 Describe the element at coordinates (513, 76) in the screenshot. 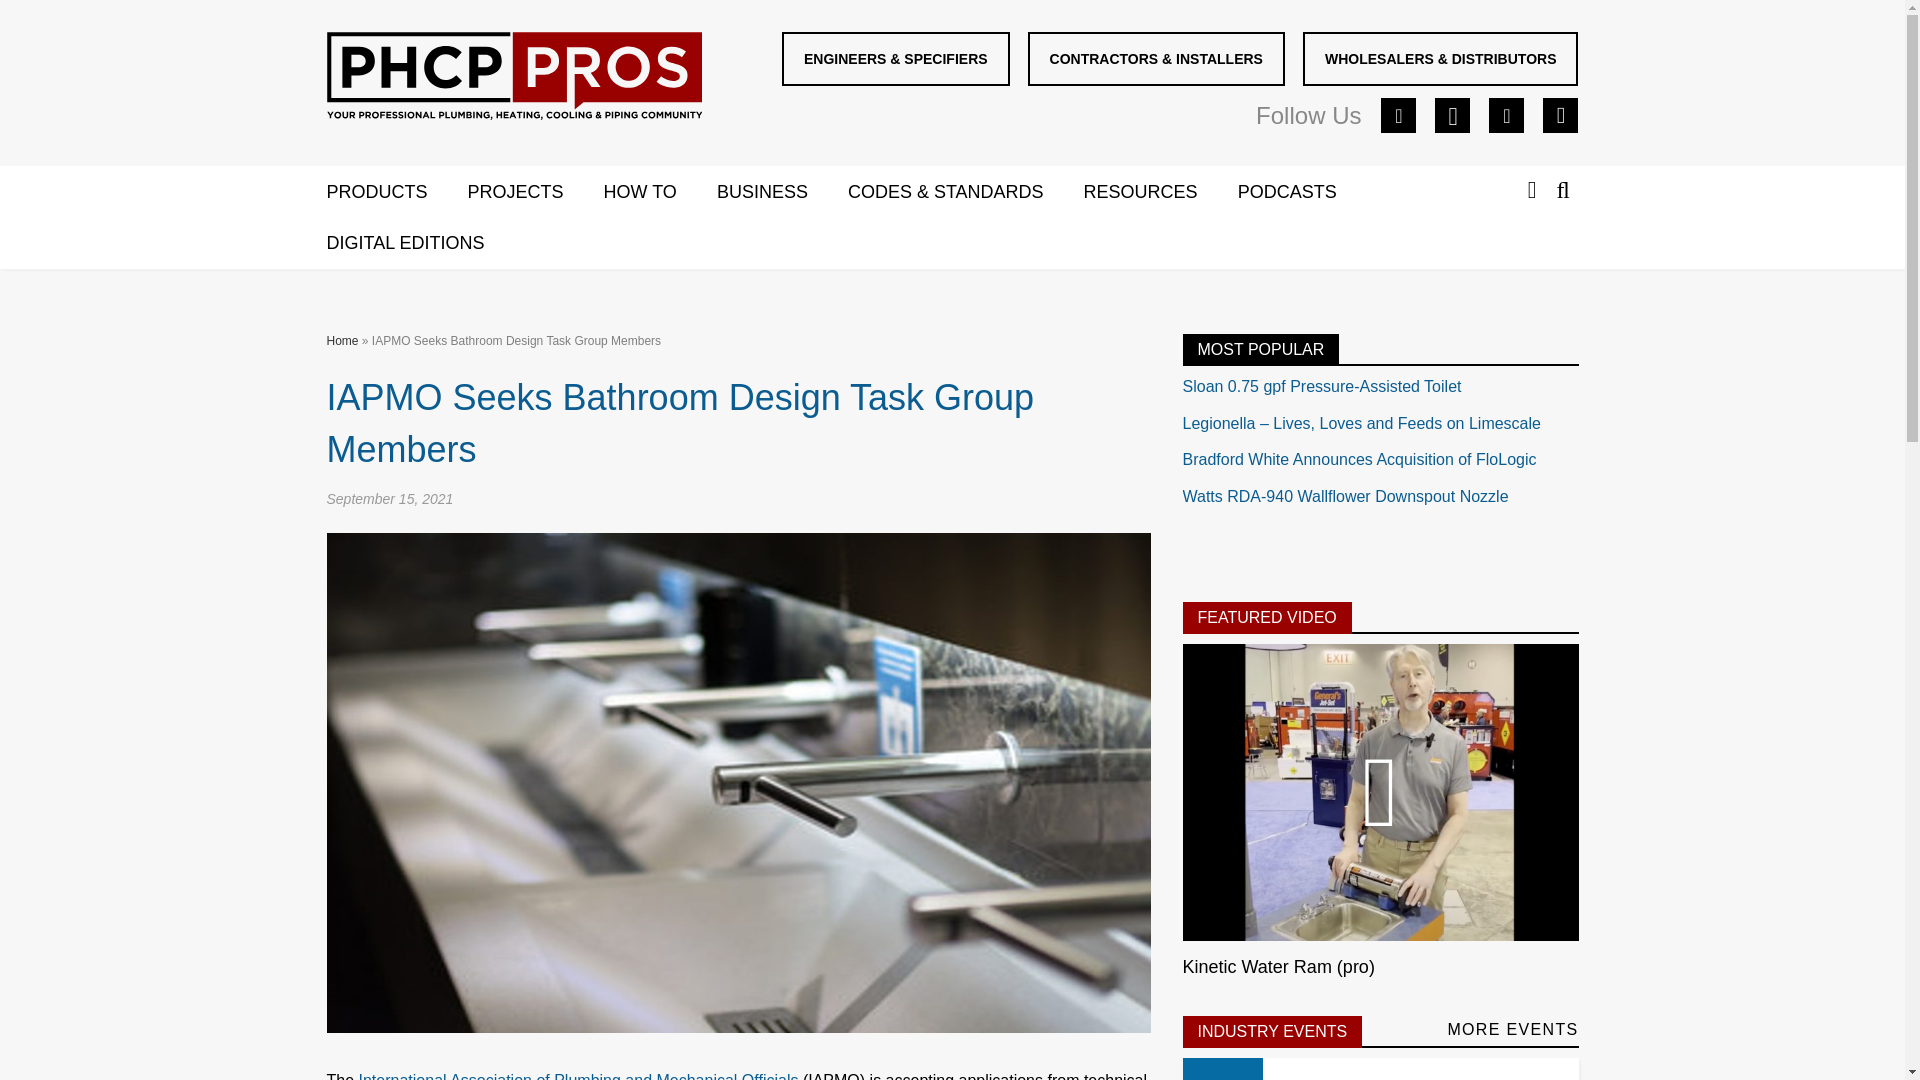

I see `logo` at that location.